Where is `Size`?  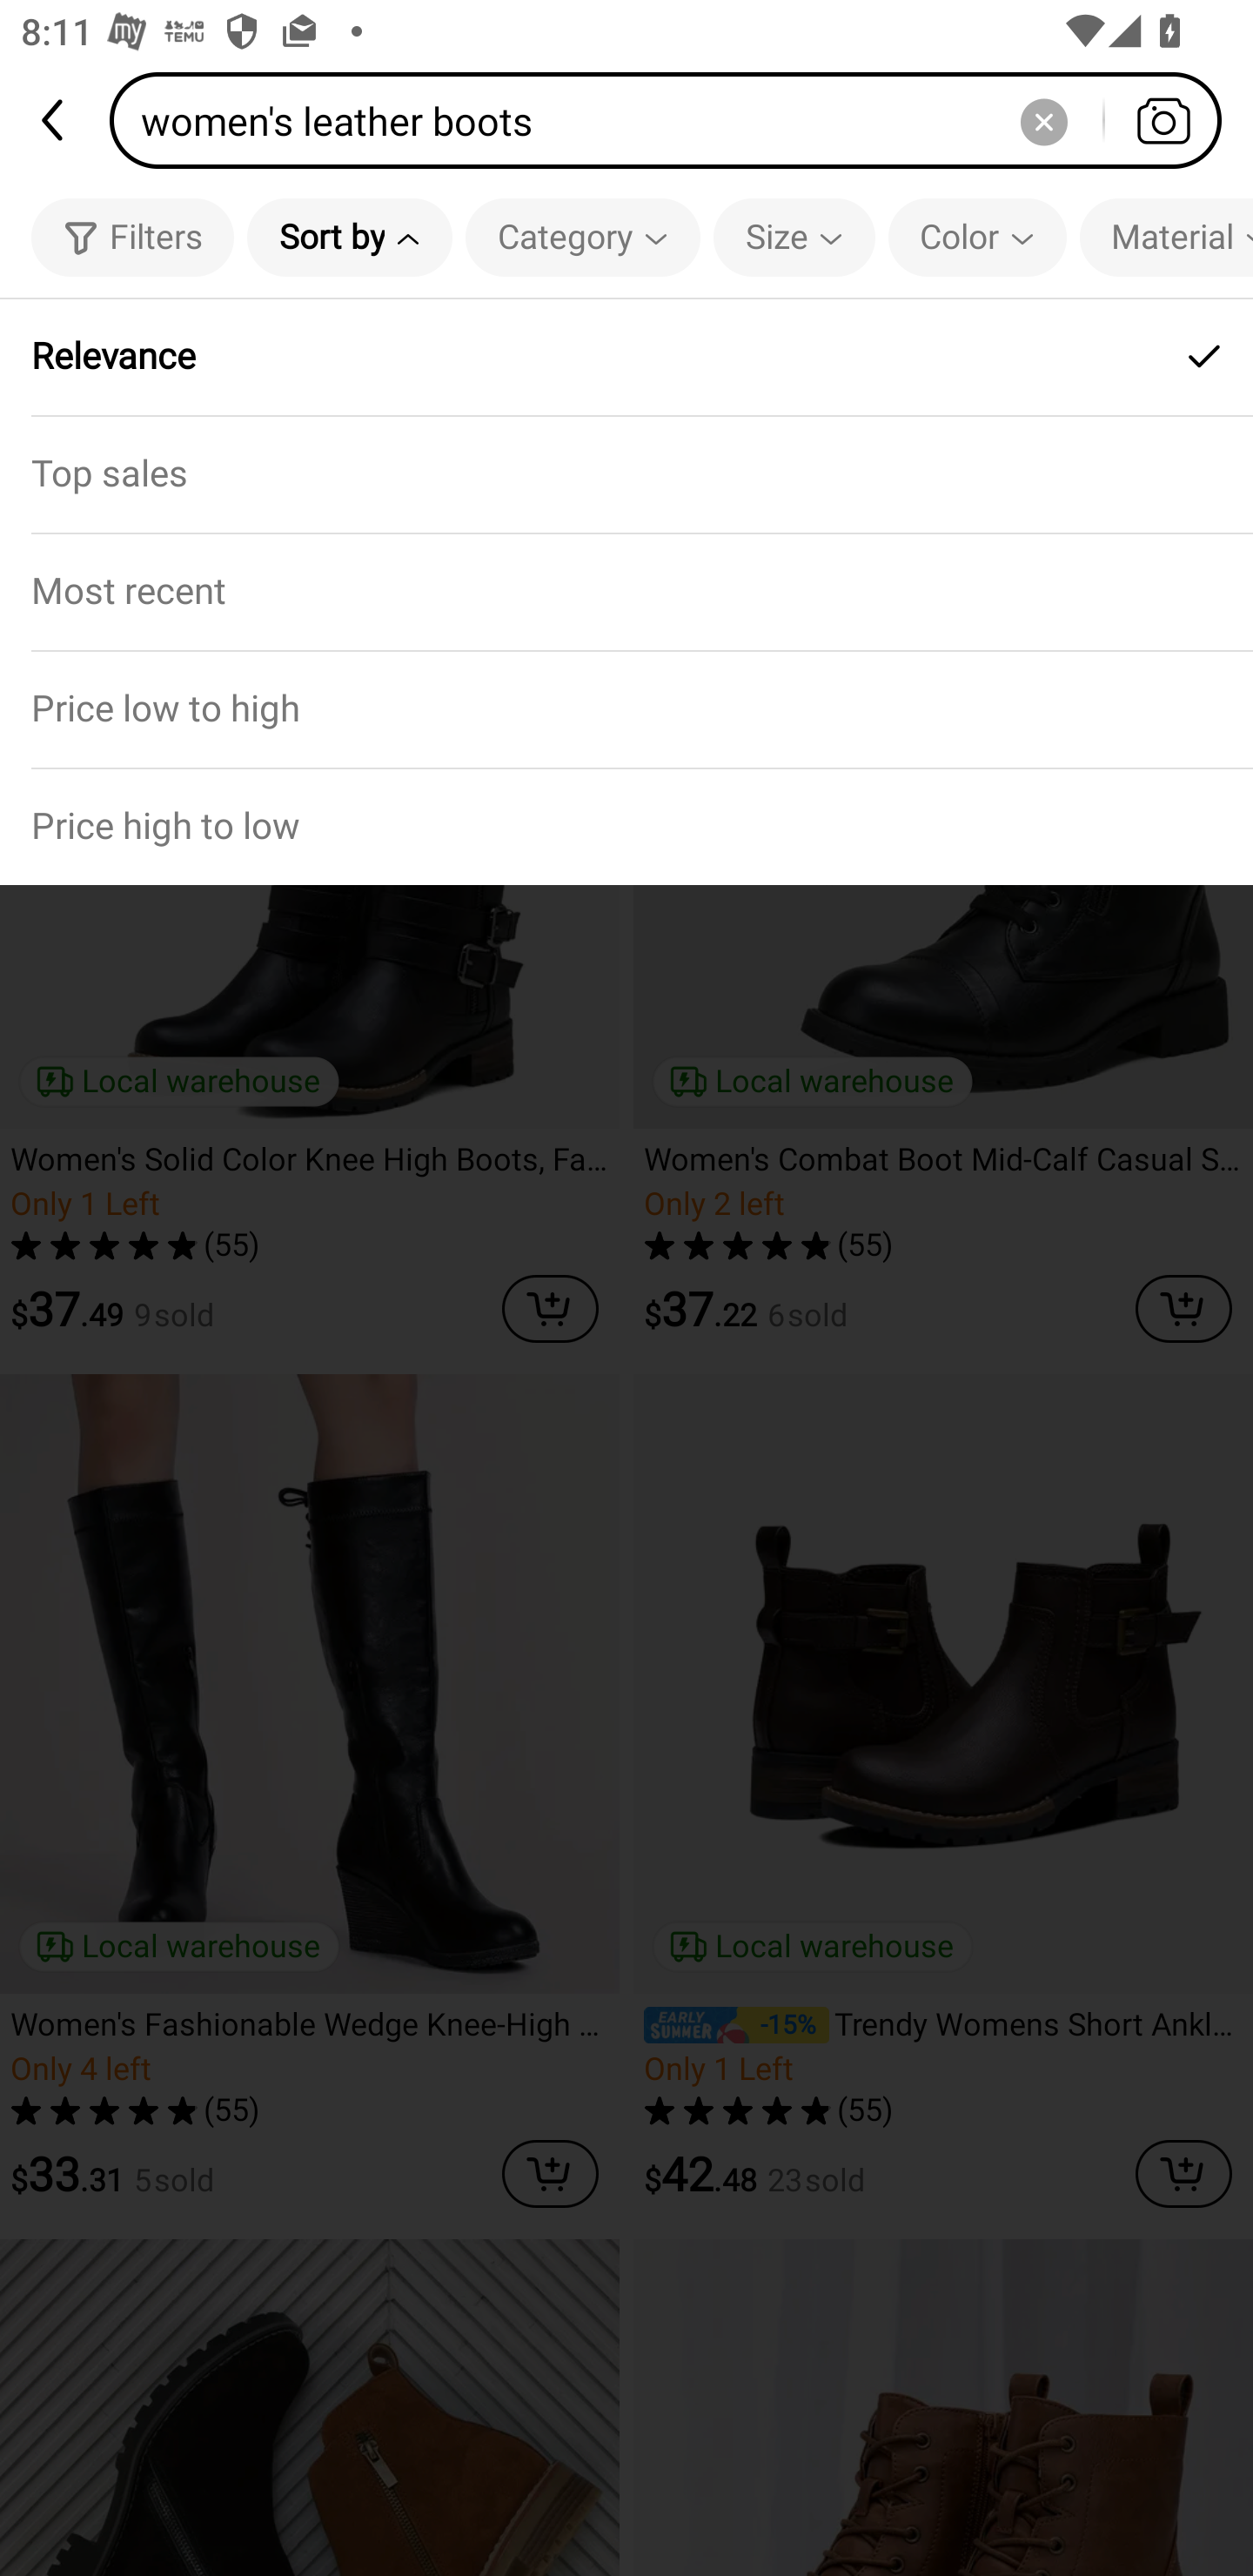
Size is located at coordinates (794, 237).